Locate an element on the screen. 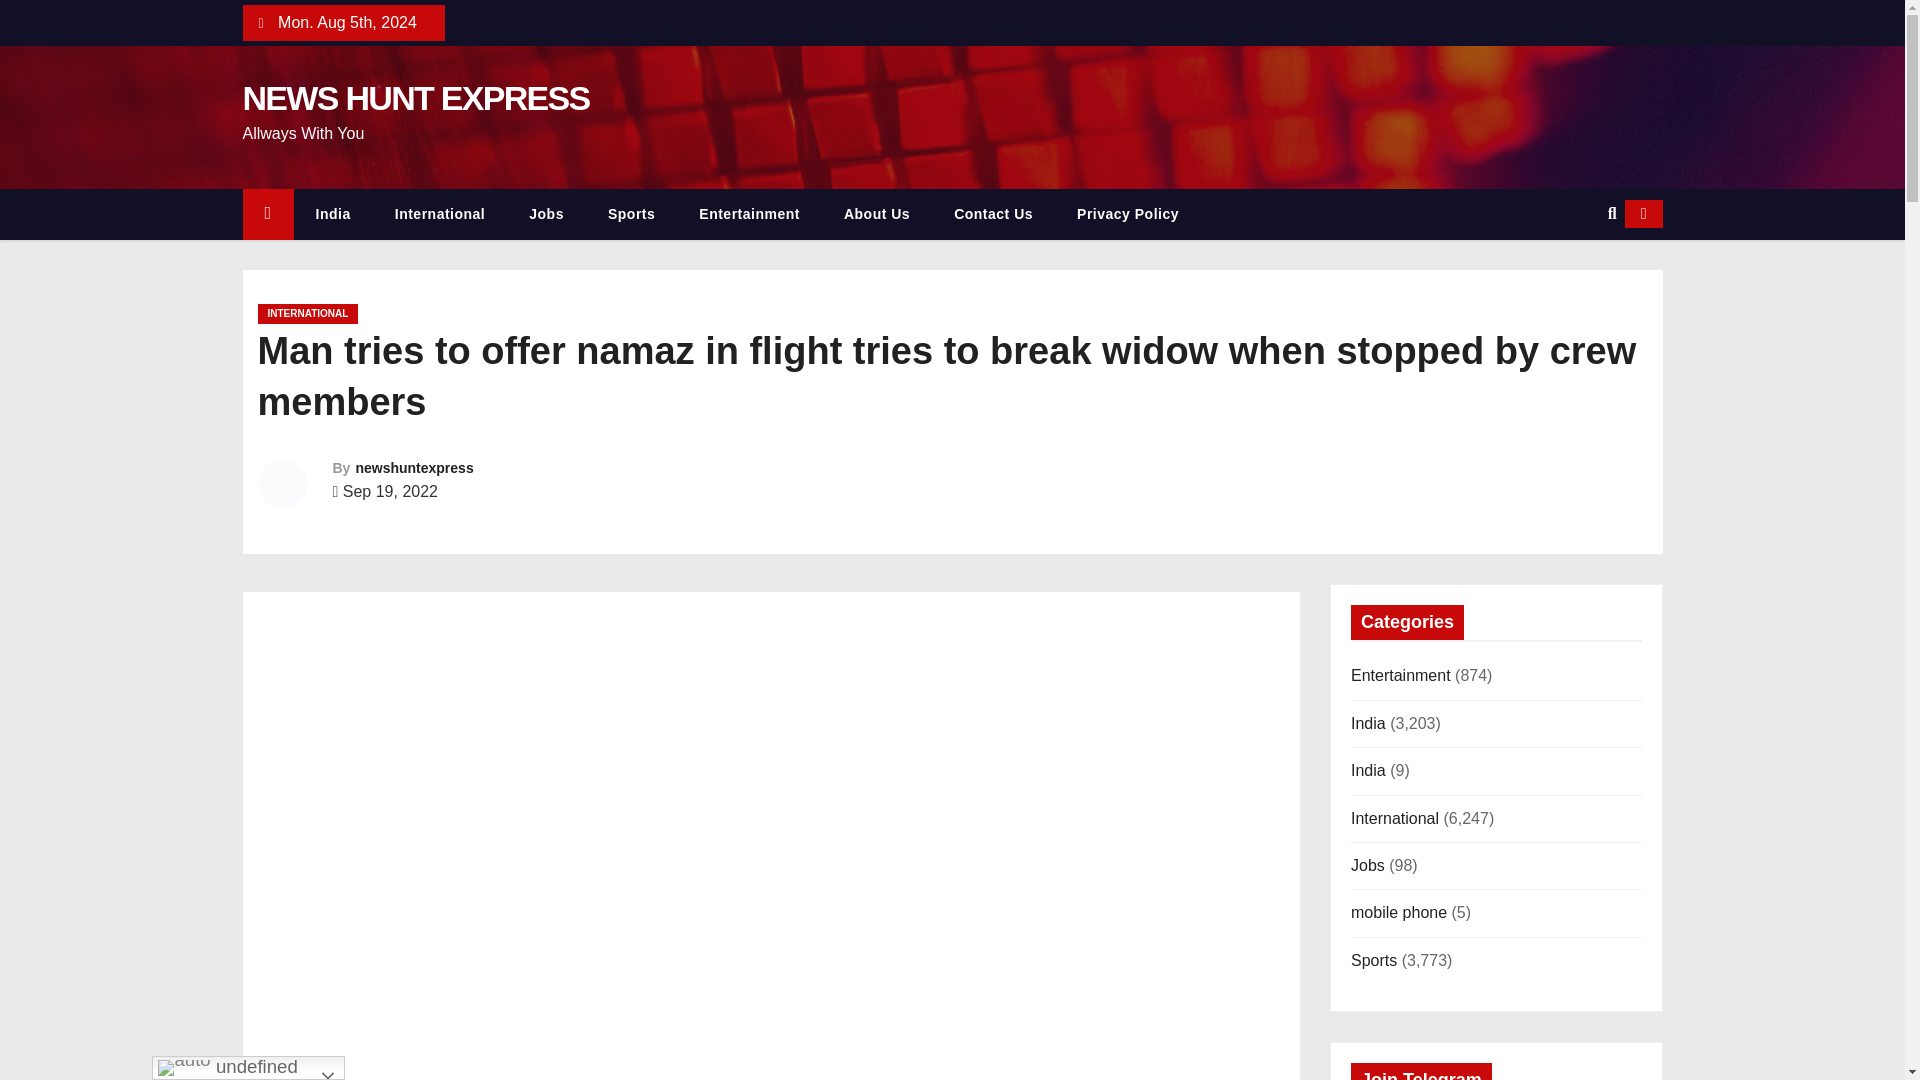 Image resolution: width=1920 pixels, height=1080 pixels. newshuntexpress is located at coordinates (414, 468).